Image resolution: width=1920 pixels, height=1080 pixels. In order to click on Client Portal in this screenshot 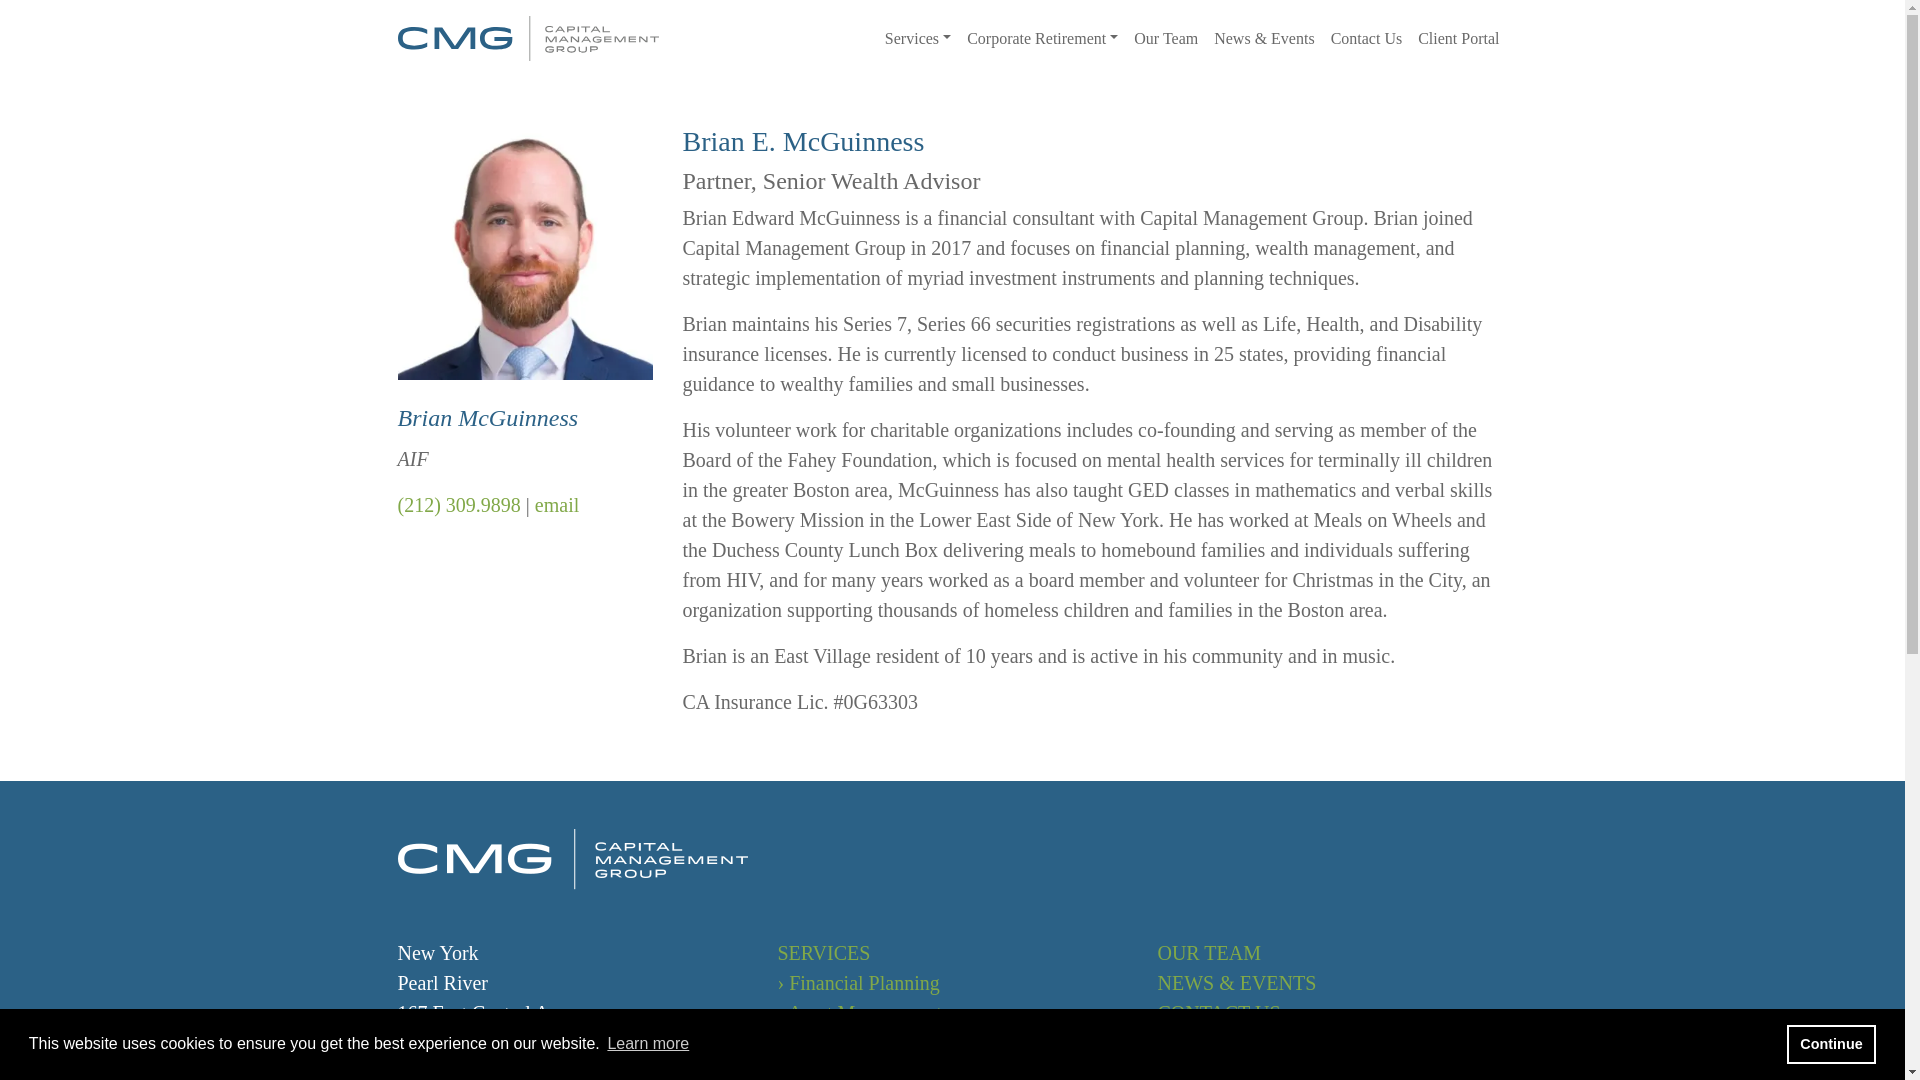, I will do `click(1458, 38)`.